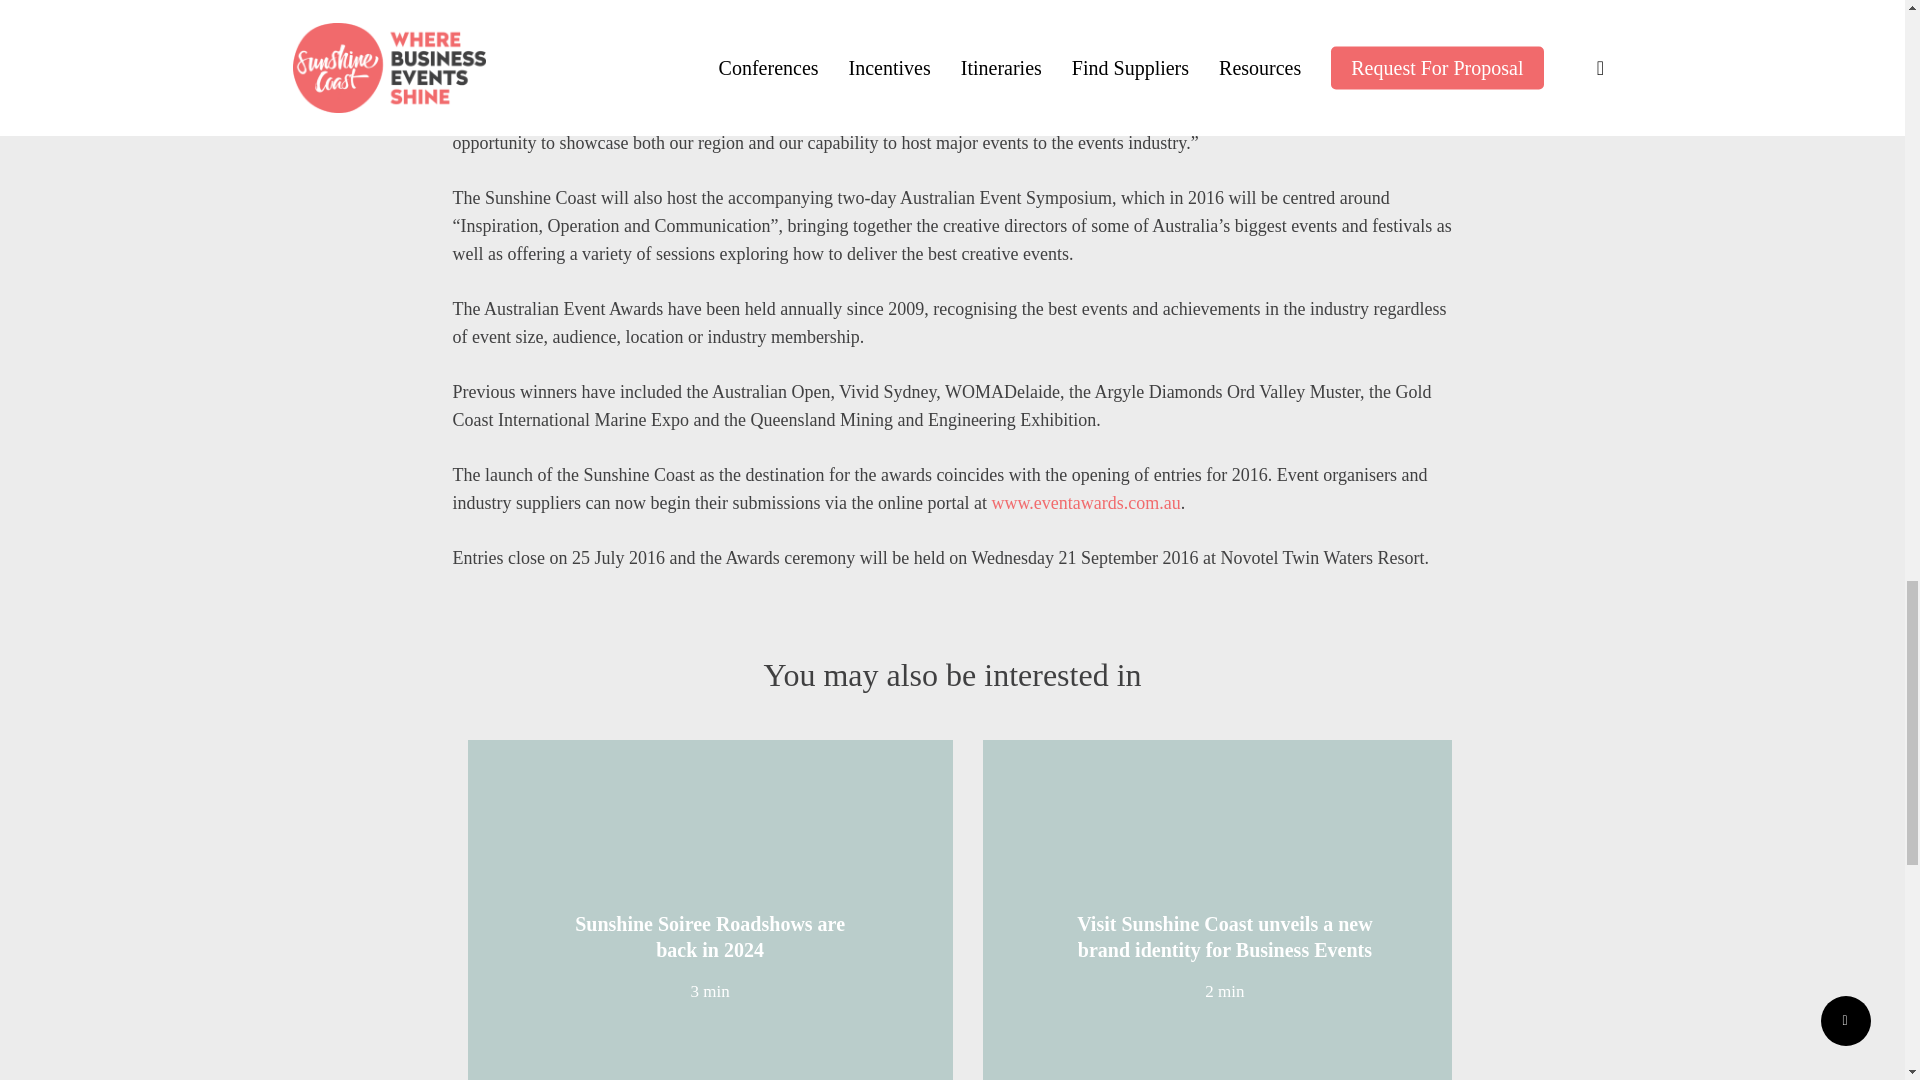 This screenshot has width=1920, height=1080. I want to click on Sunshine Soiree Roadshows are back in 2024, so click(709, 936).